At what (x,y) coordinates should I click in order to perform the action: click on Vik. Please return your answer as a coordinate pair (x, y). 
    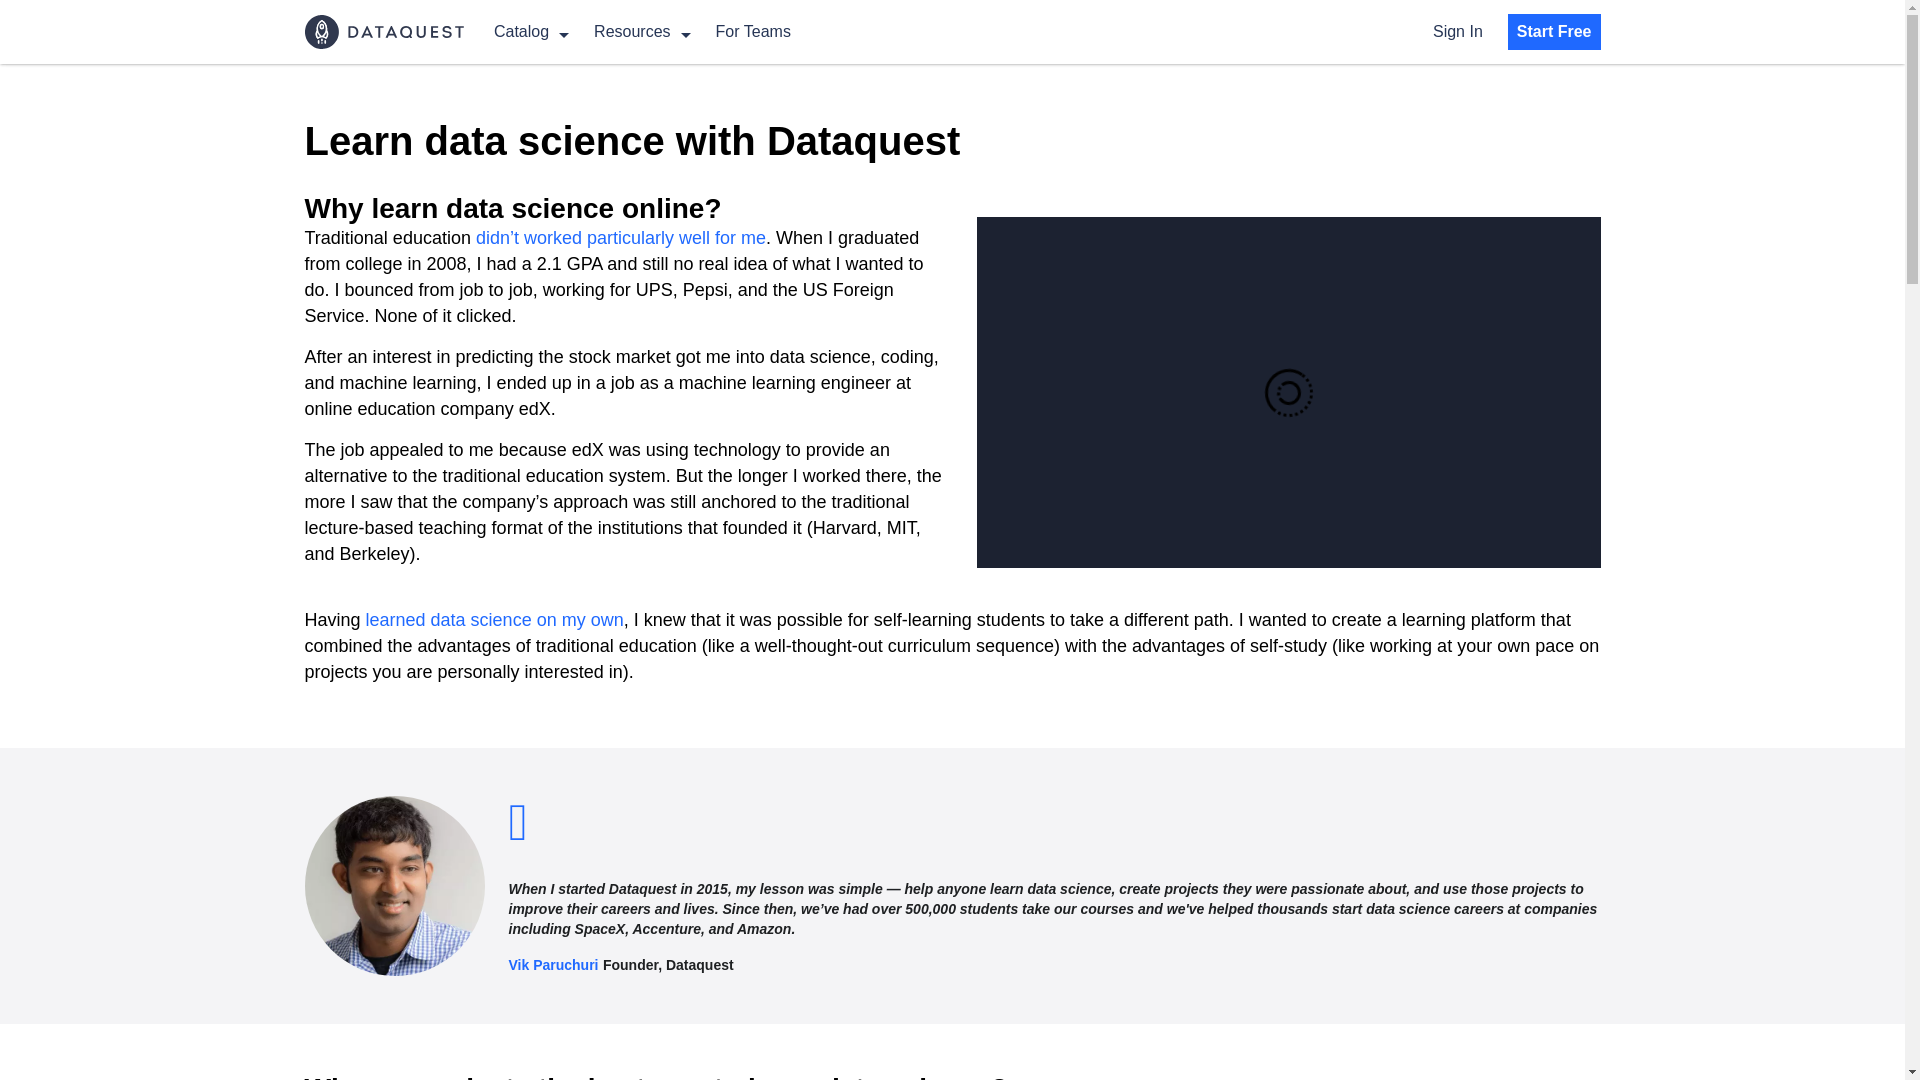
    Looking at the image, I should click on (393, 886).